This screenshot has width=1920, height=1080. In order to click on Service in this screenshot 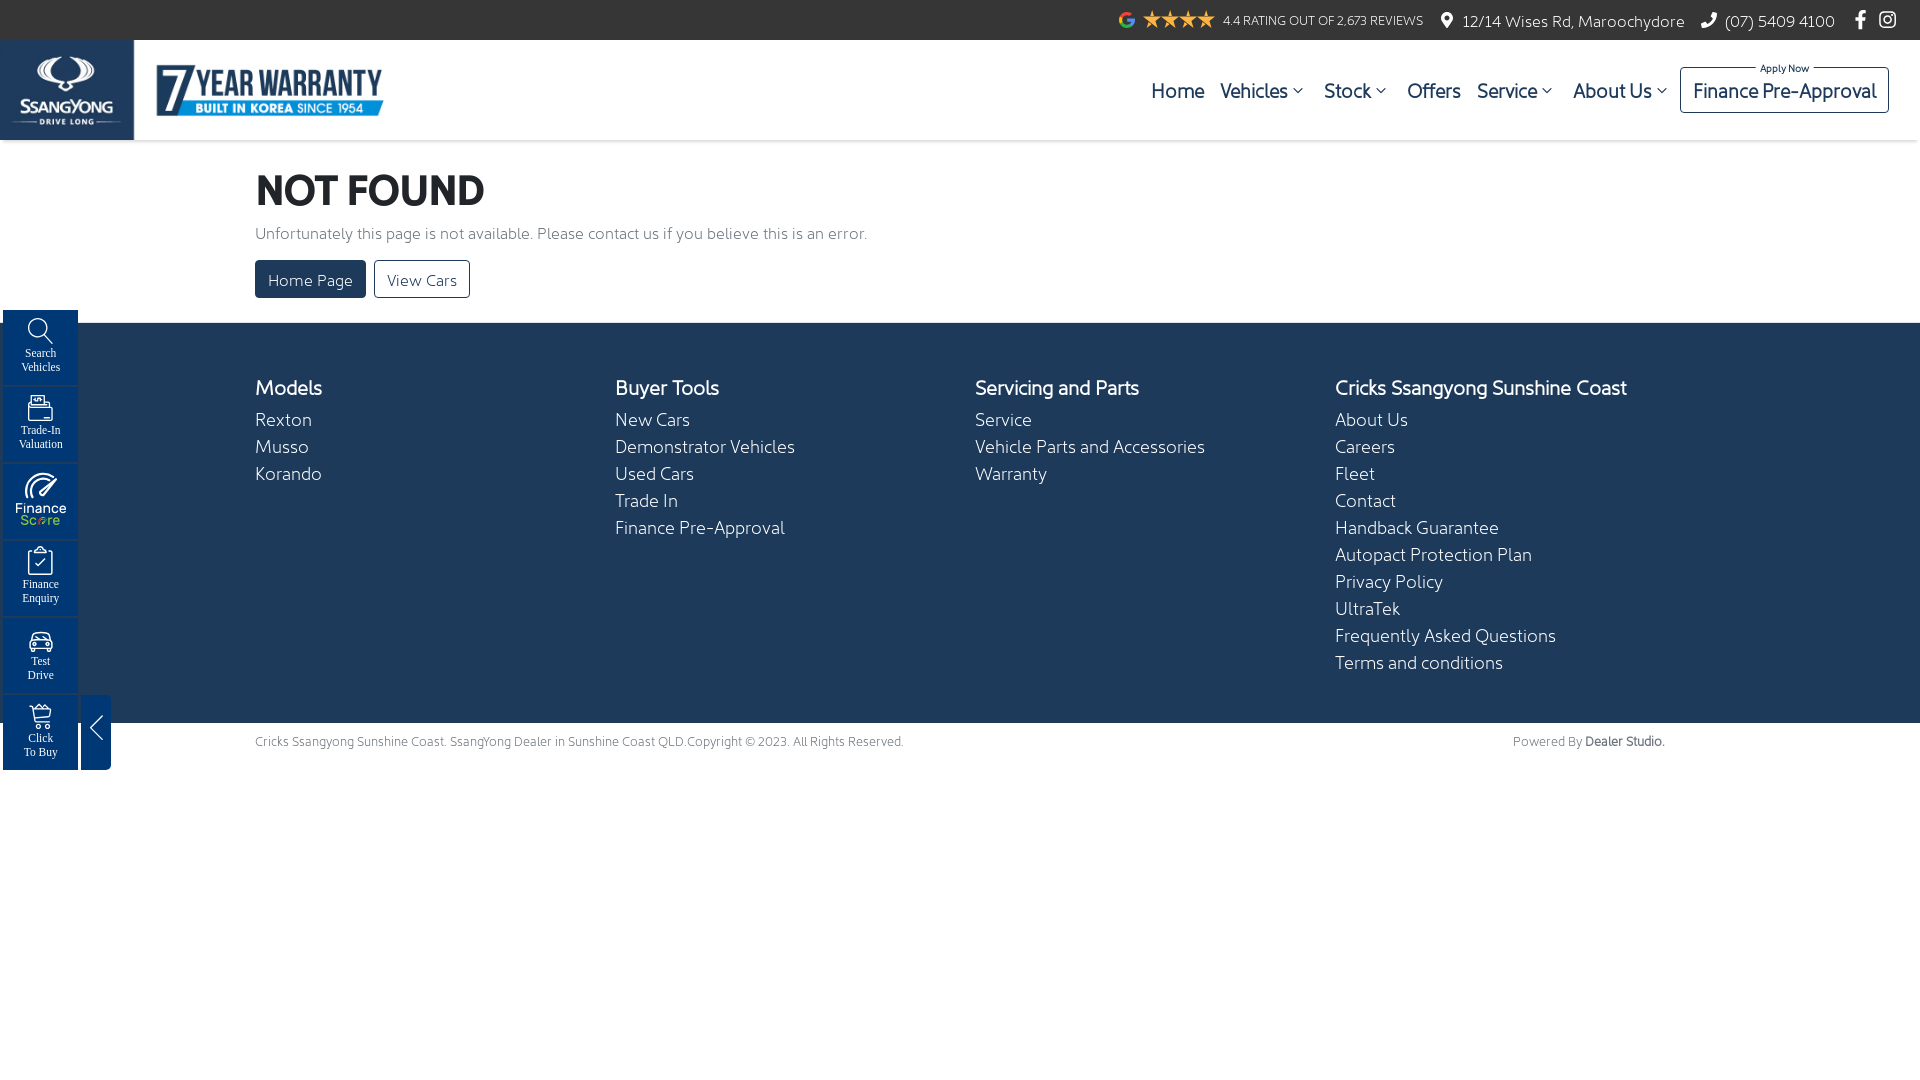, I will do `click(1517, 90)`.